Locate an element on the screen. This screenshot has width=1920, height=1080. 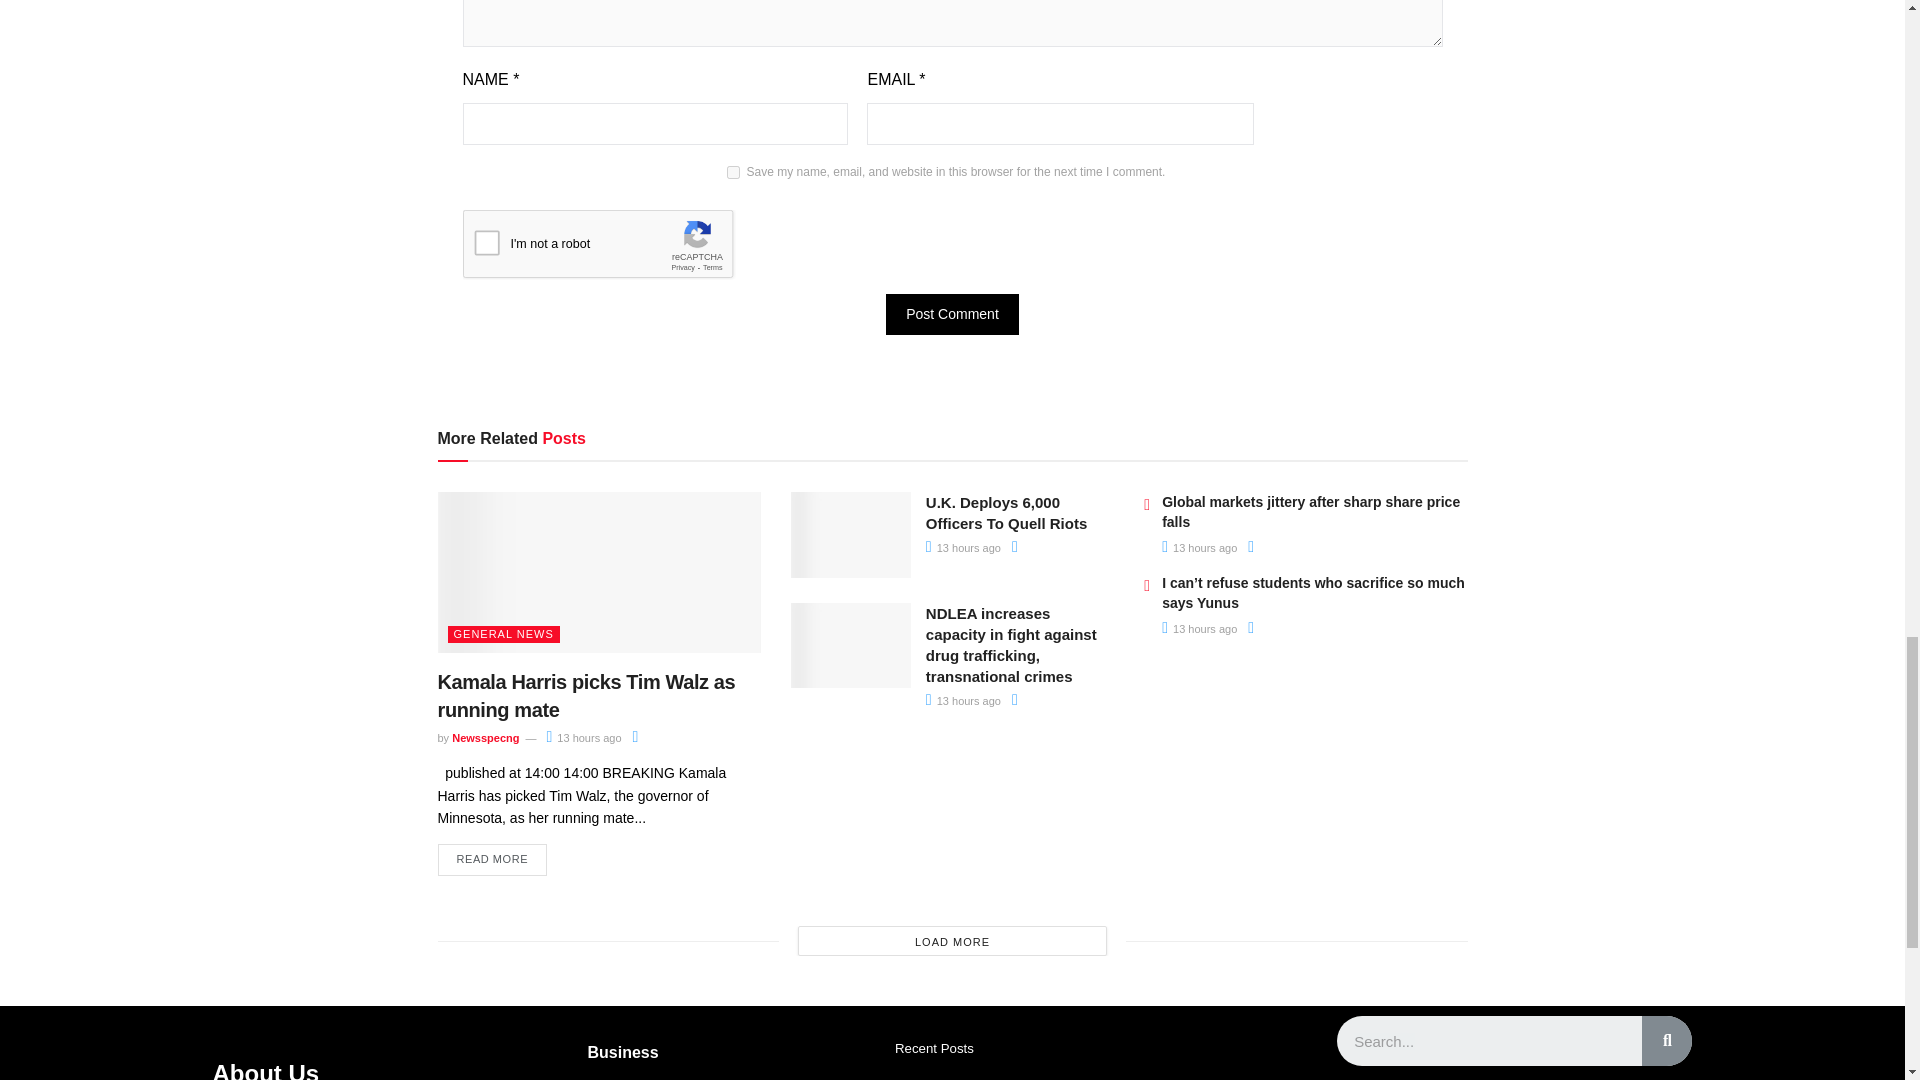
Post Comment is located at coordinates (952, 314).